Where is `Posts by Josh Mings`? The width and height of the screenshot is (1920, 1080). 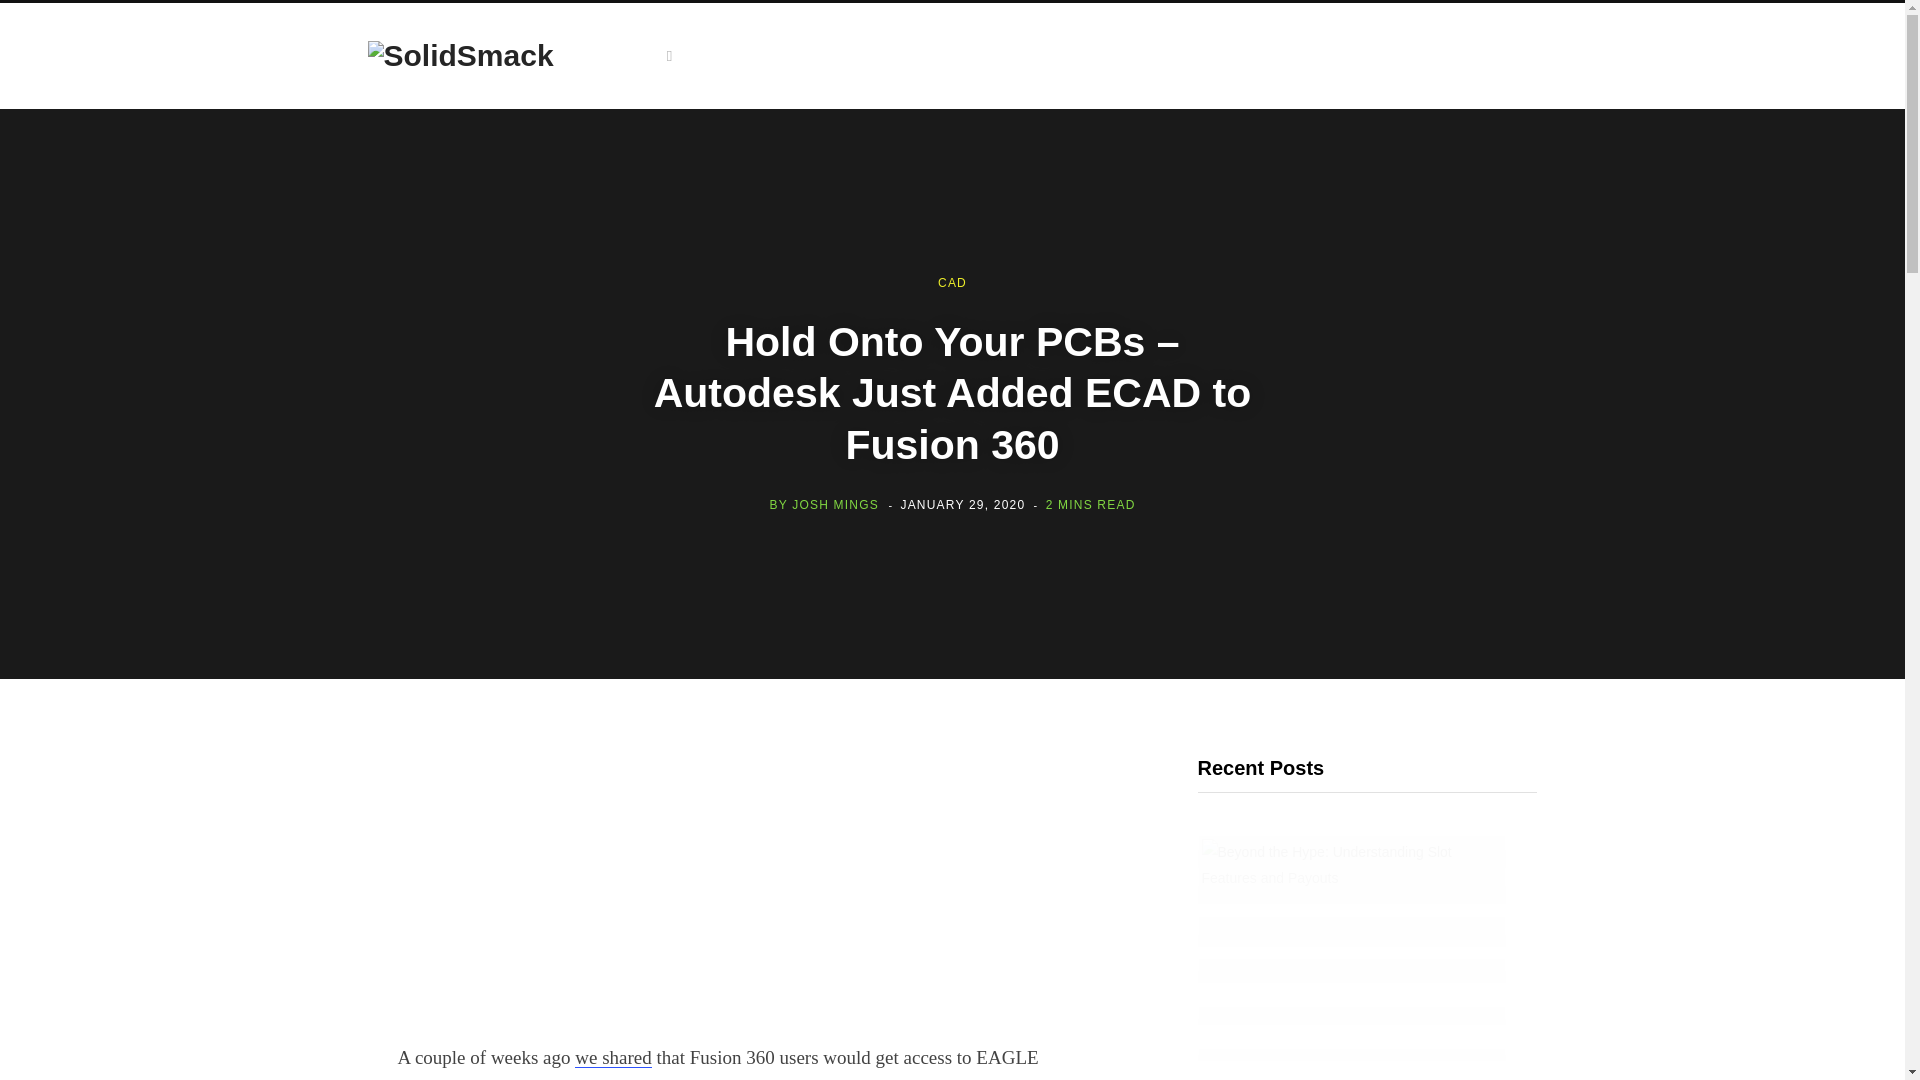
Posts by Josh Mings is located at coordinates (835, 504).